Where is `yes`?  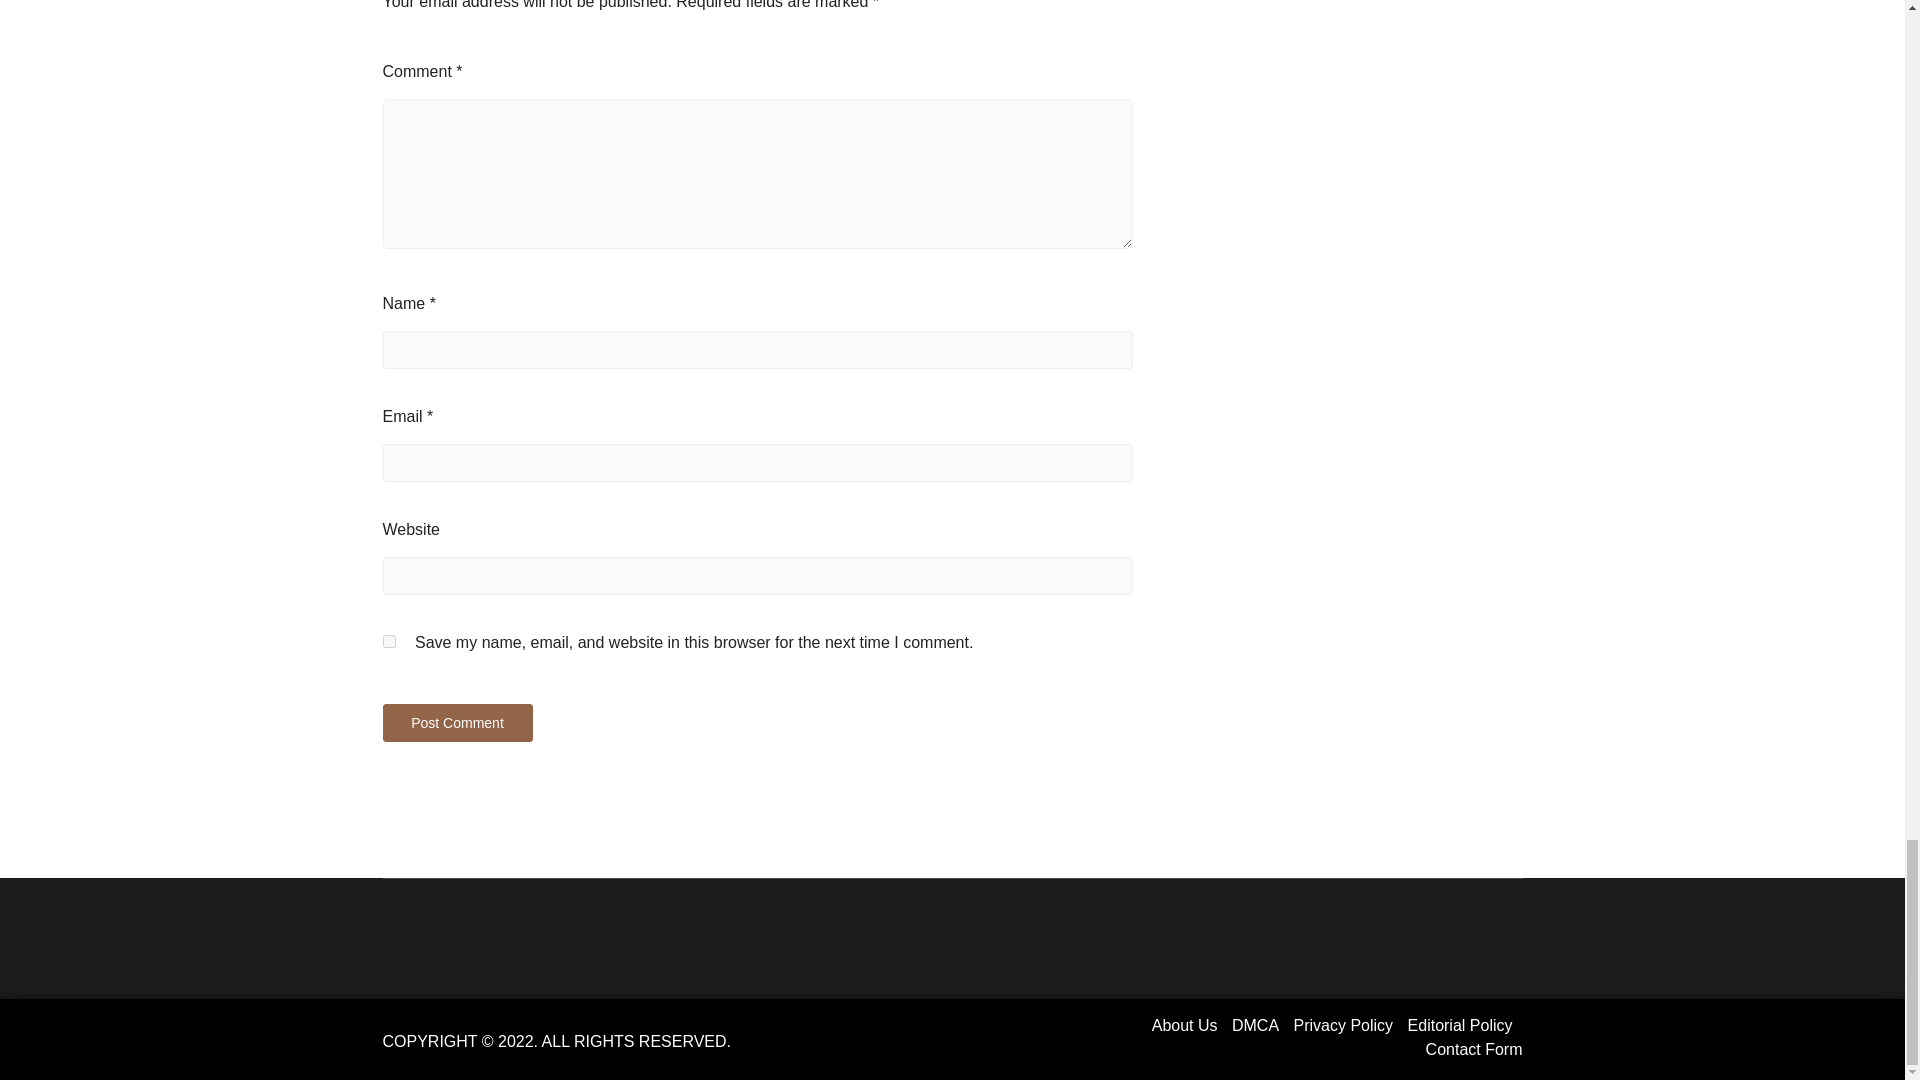 yes is located at coordinates (388, 642).